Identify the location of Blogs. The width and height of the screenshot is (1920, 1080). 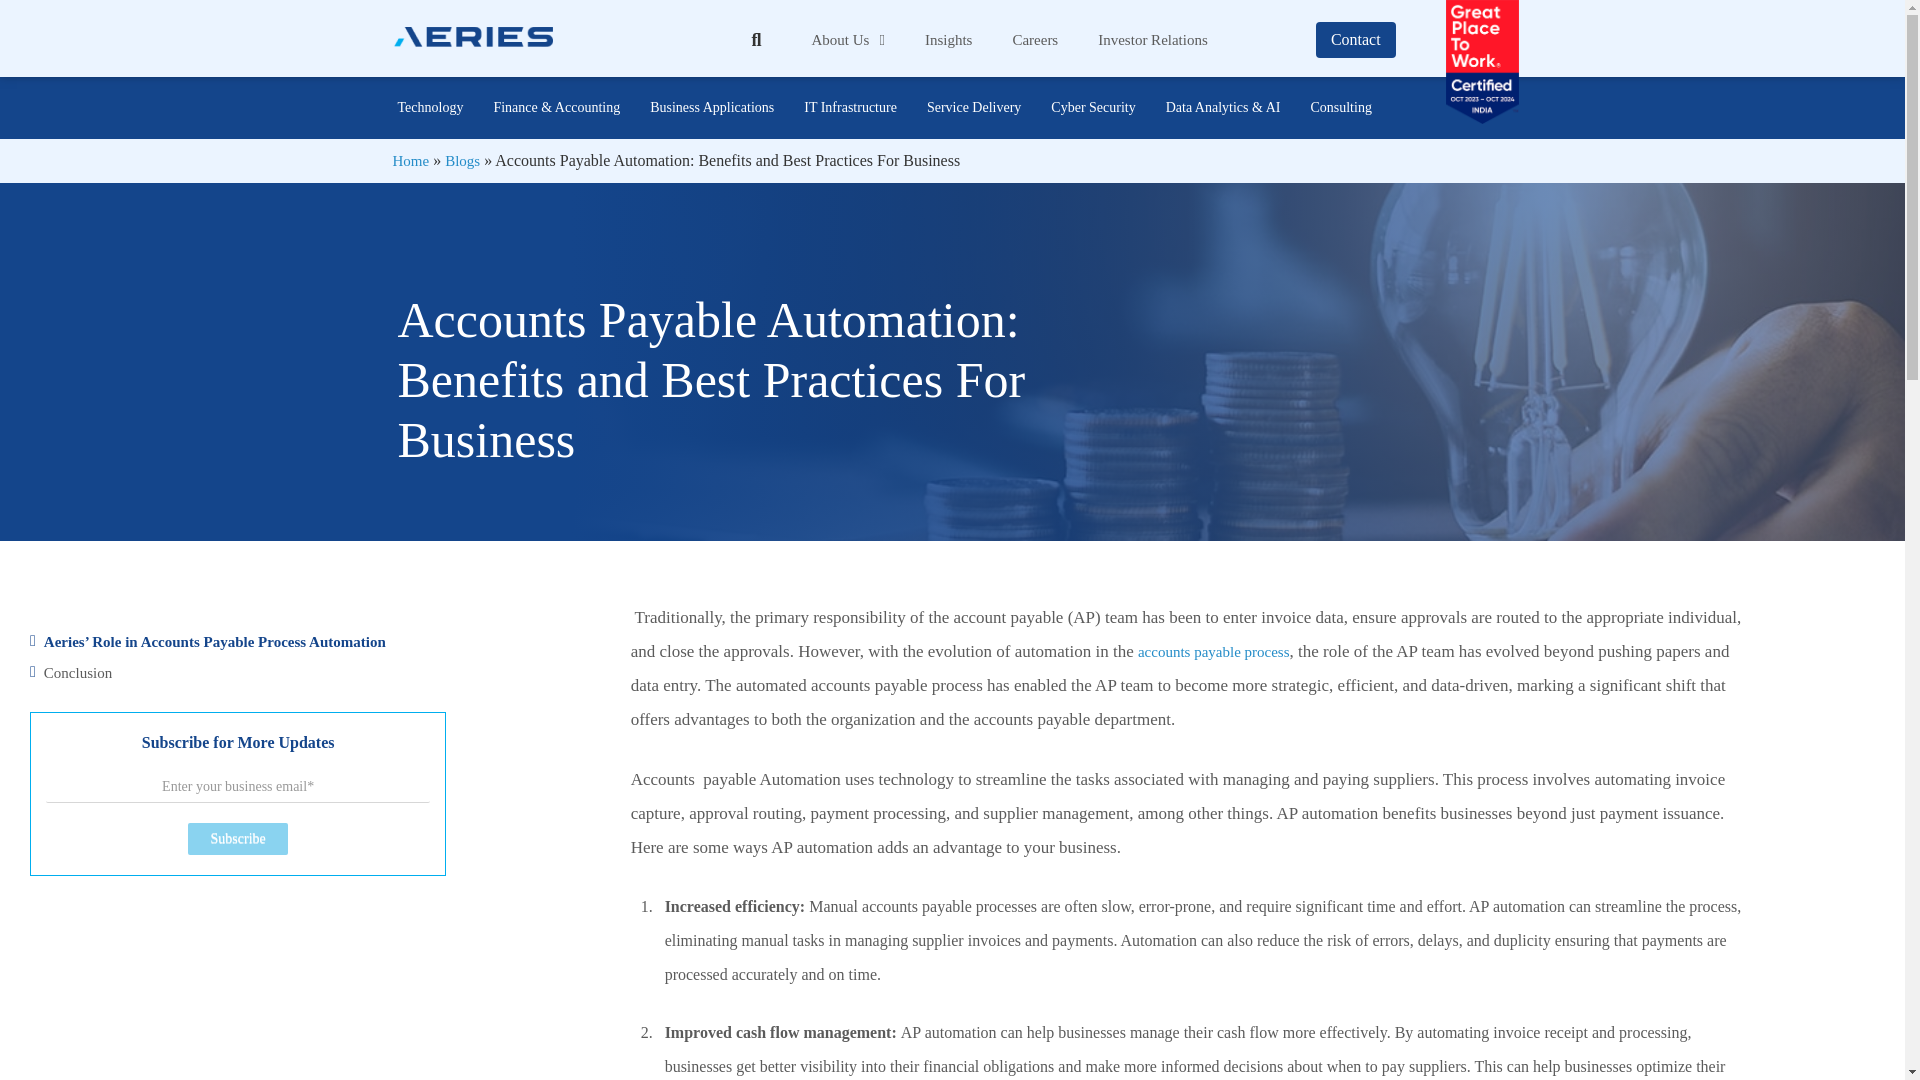
(462, 160).